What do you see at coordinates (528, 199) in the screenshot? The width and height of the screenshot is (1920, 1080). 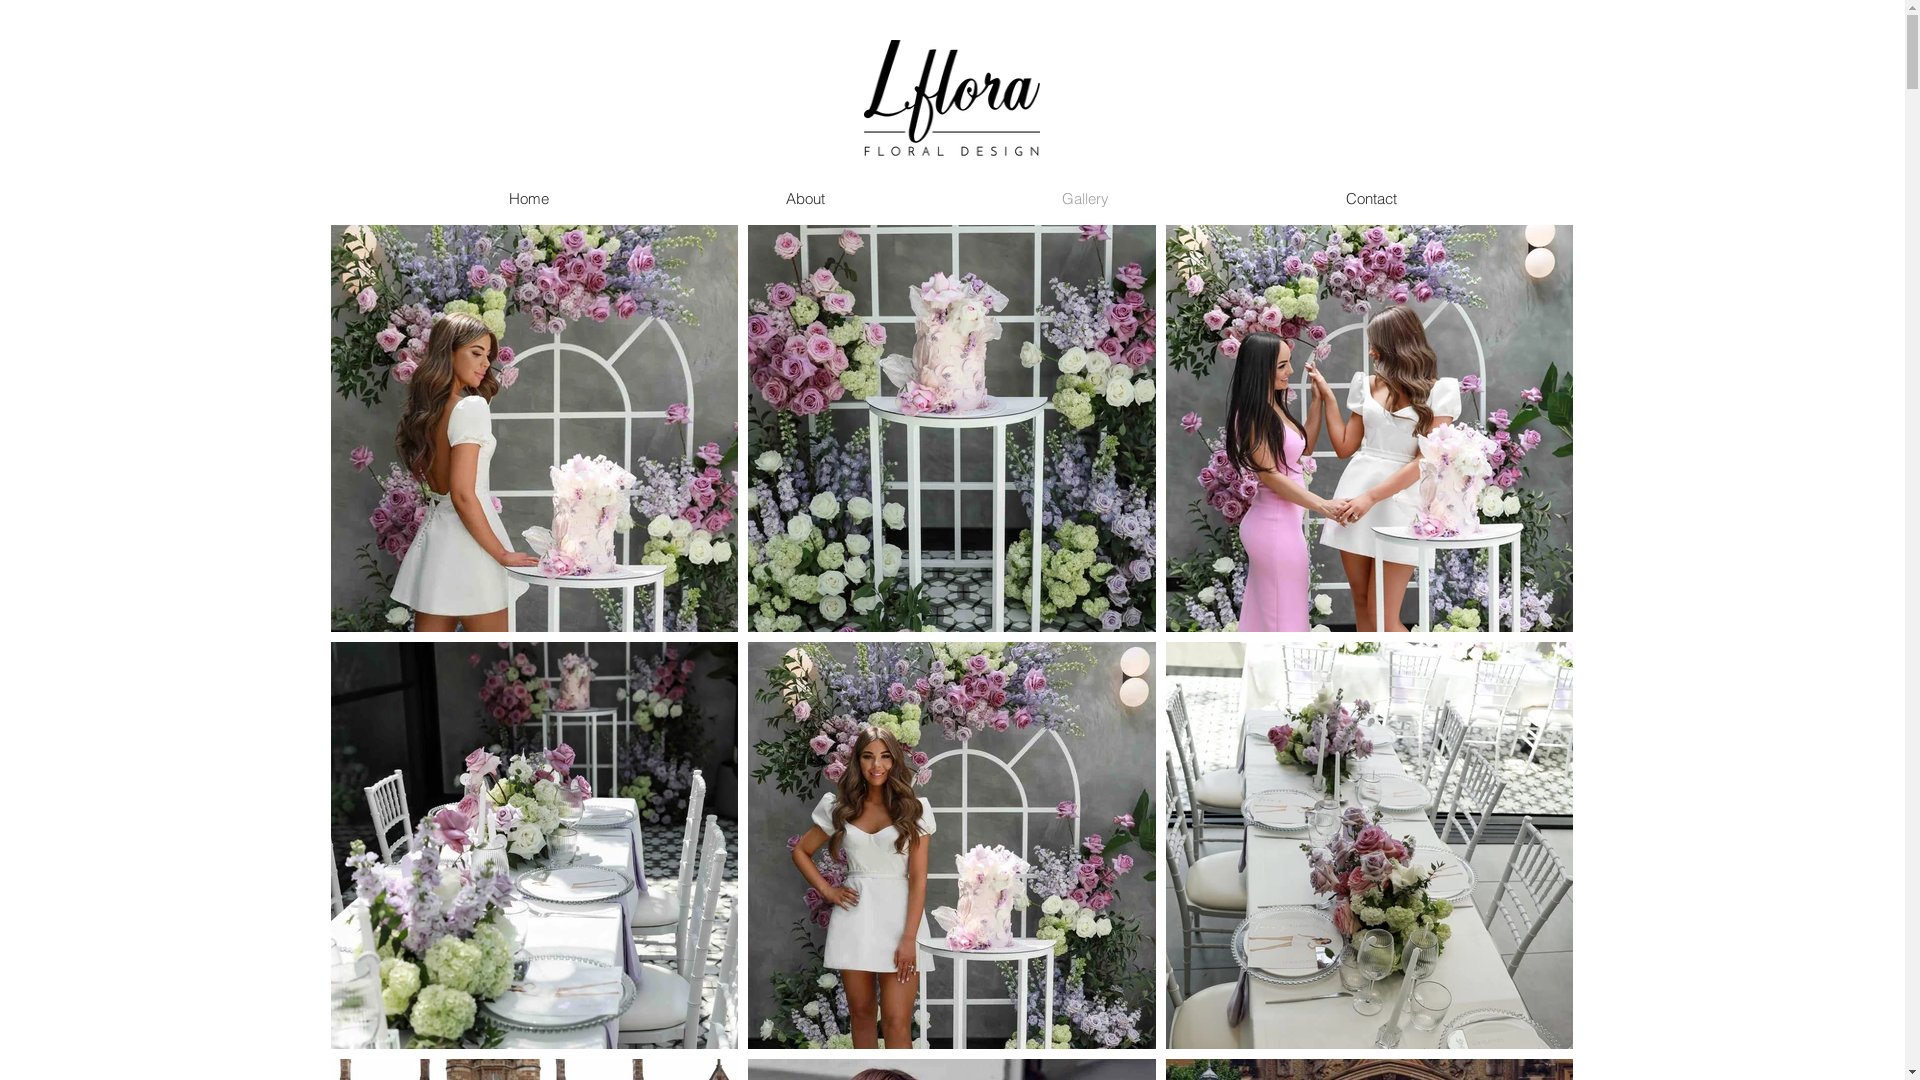 I see `Home` at bounding box center [528, 199].